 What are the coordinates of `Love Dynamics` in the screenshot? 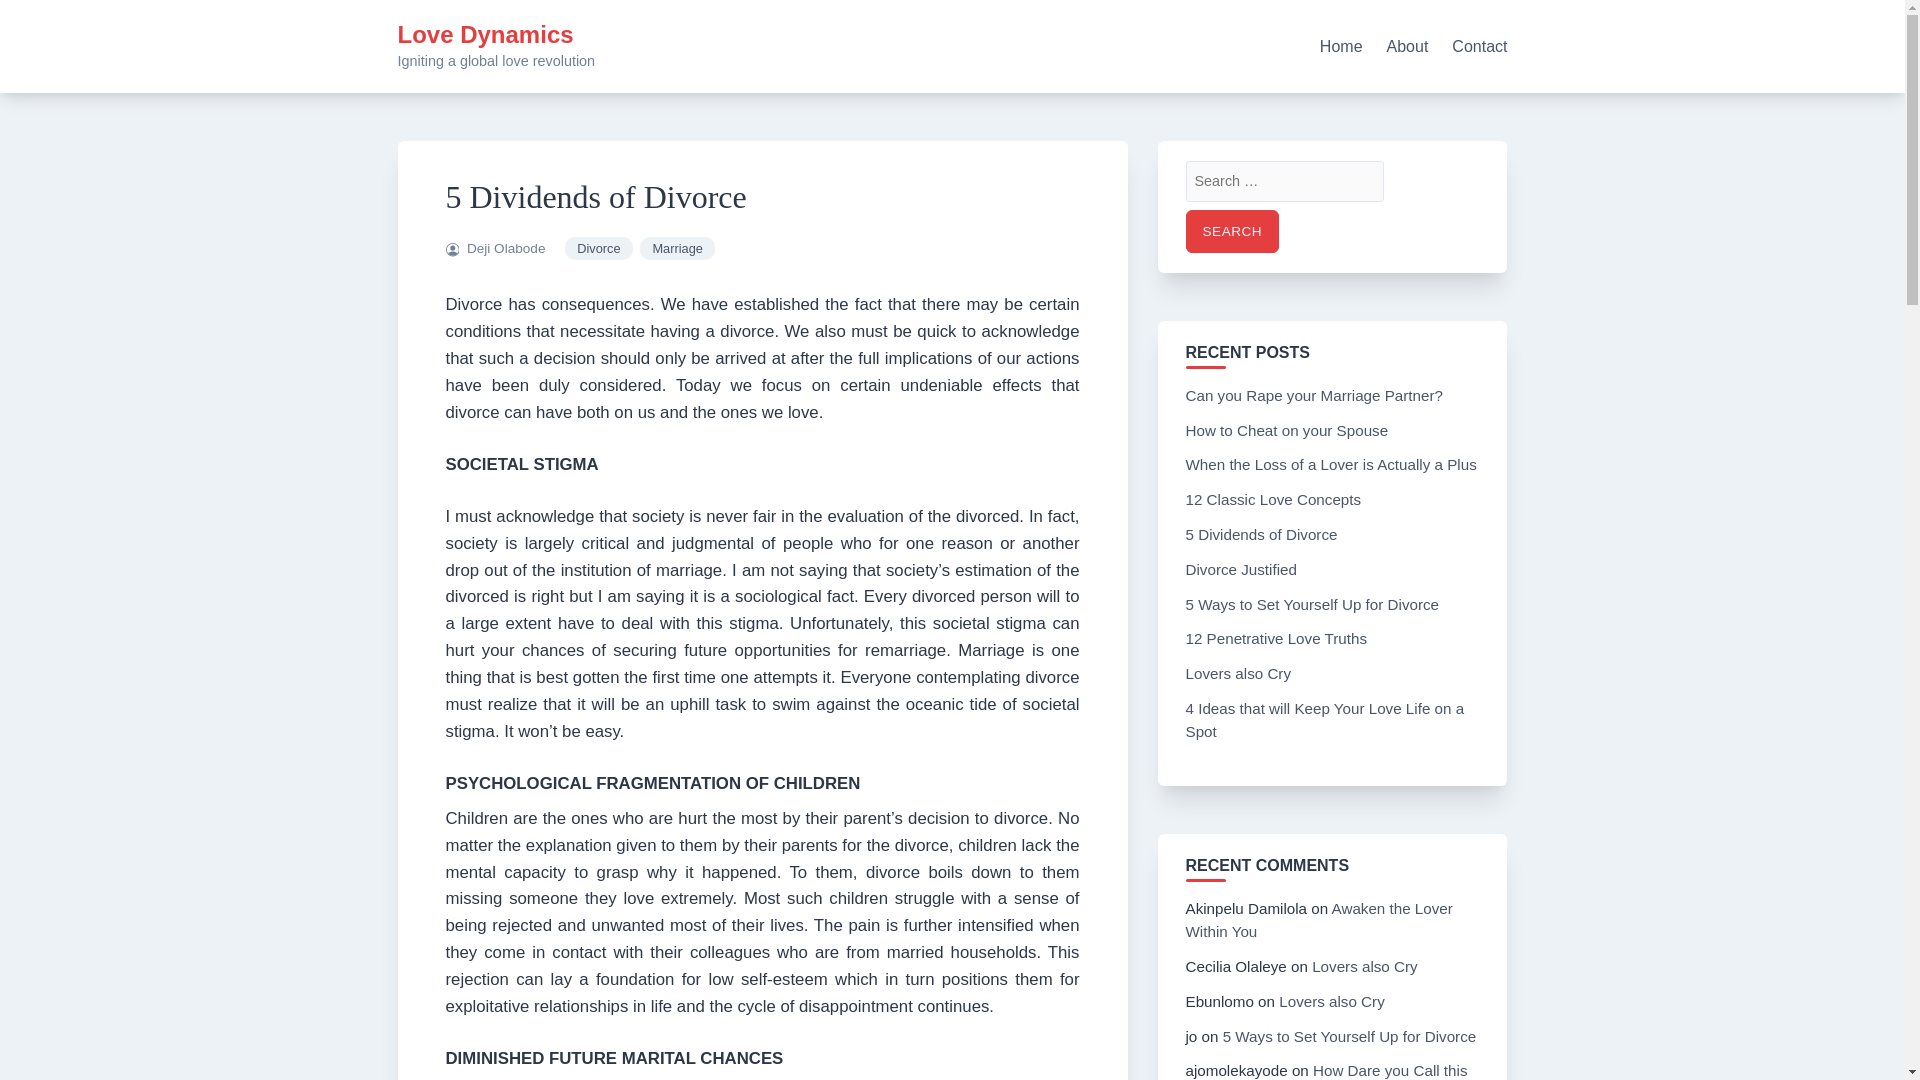 It's located at (486, 34).